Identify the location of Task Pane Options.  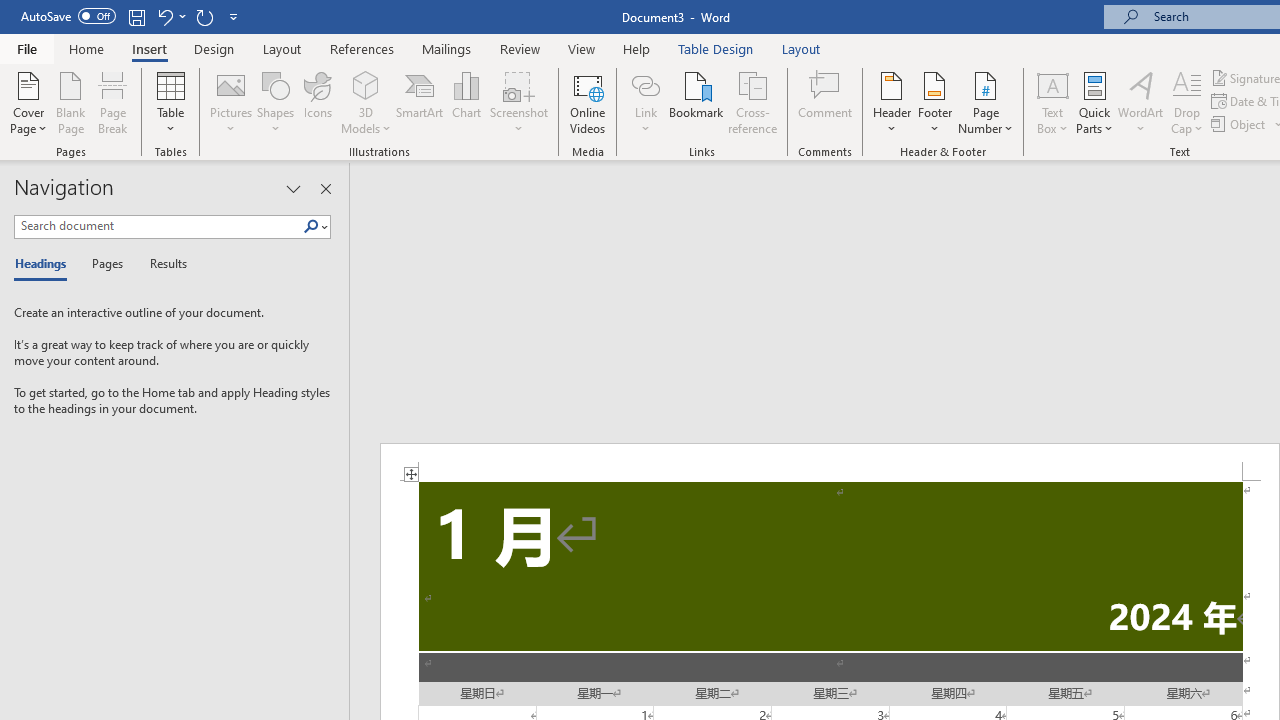
(293, 188).